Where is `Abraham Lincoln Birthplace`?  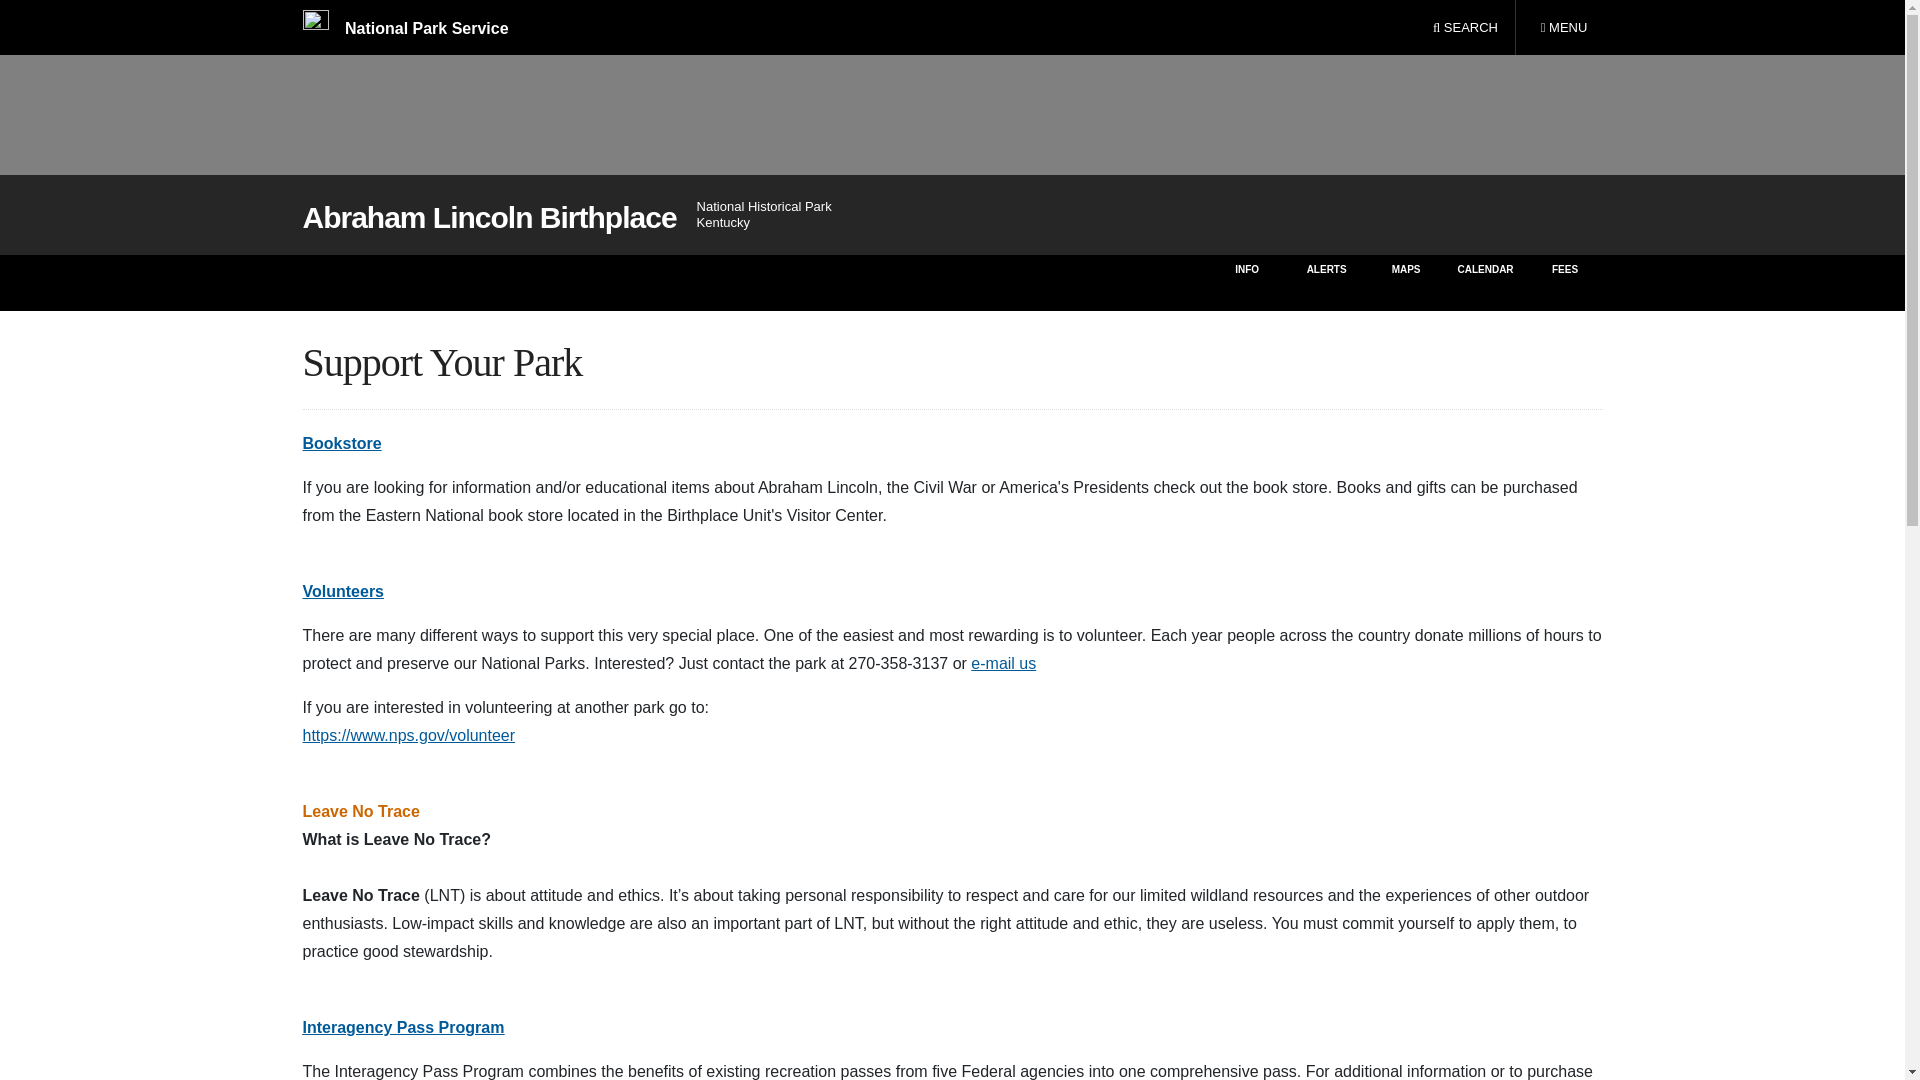
Abraham Lincoln Birthplace is located at coordinates (488, 218).